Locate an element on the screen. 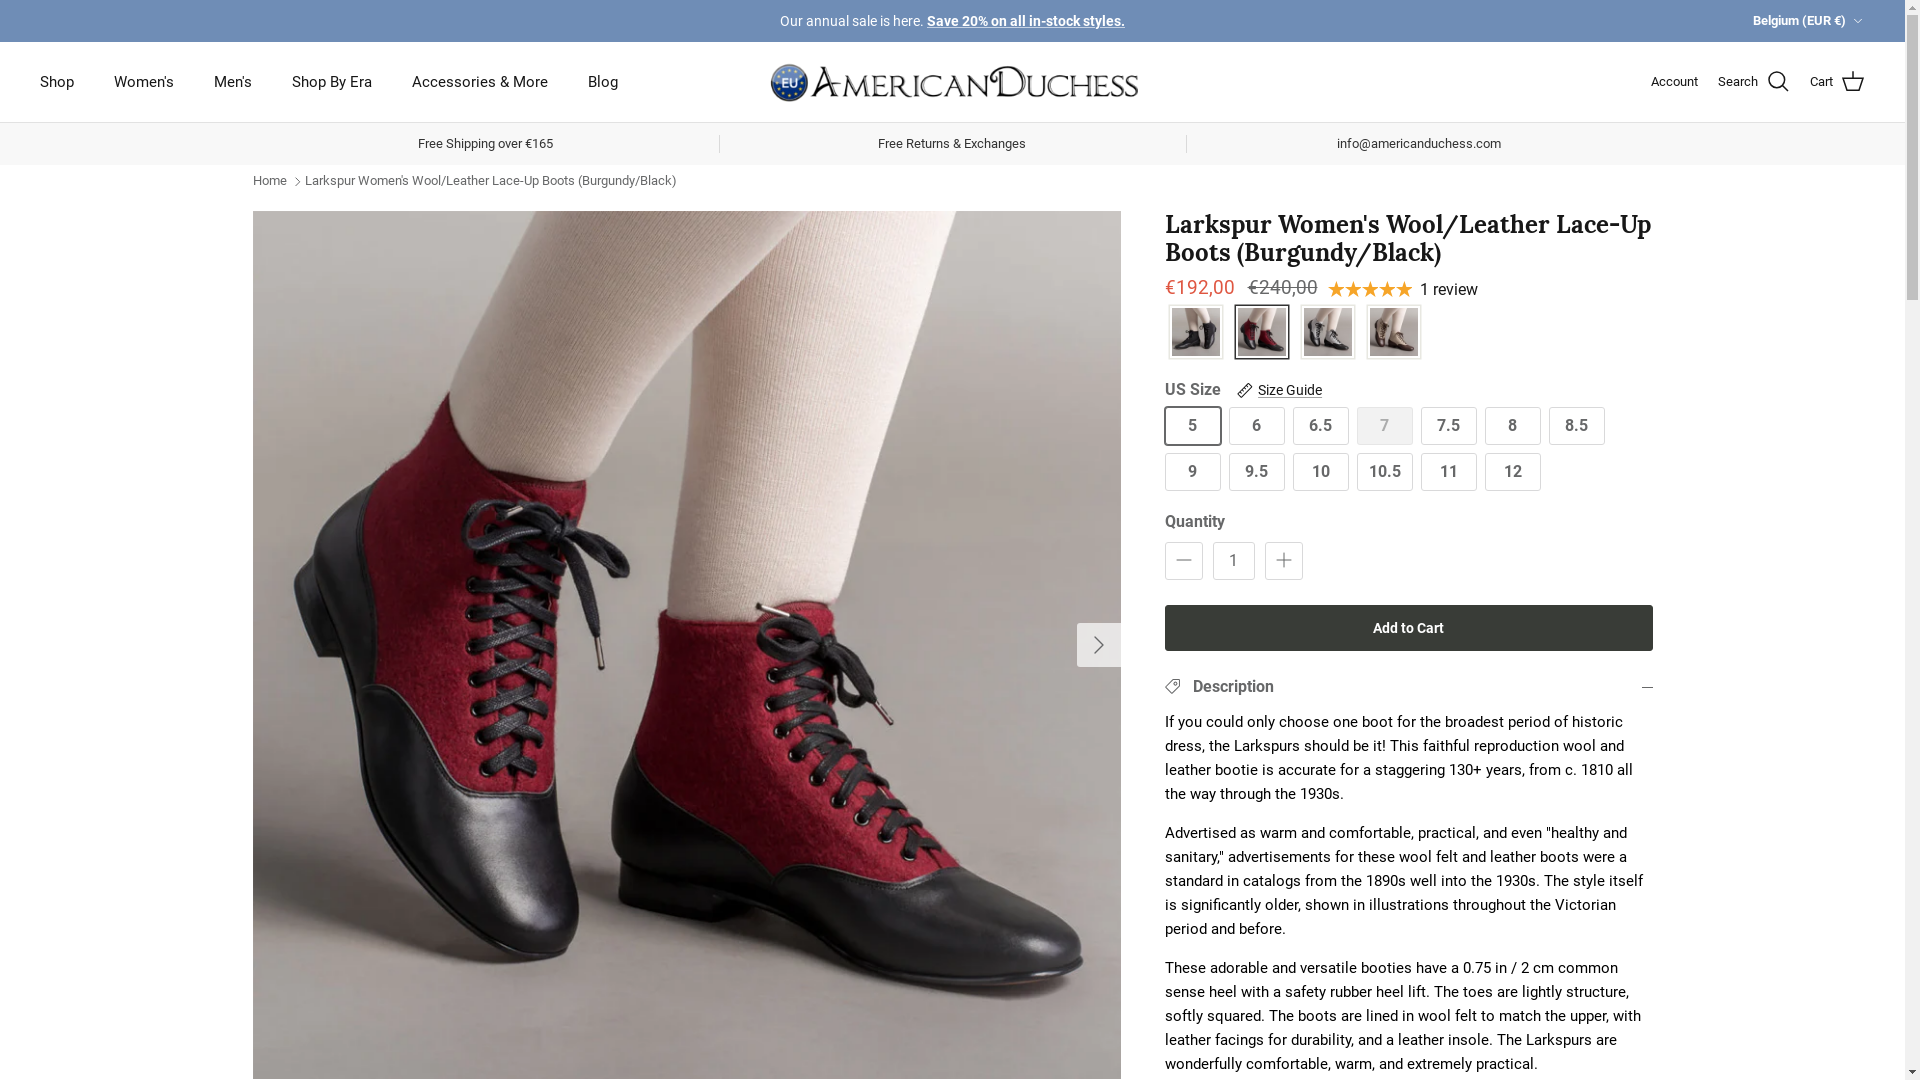 Image resolution: width=1920 pixels, height=1080 pixels. Men's is located at coordinates (233, 82).